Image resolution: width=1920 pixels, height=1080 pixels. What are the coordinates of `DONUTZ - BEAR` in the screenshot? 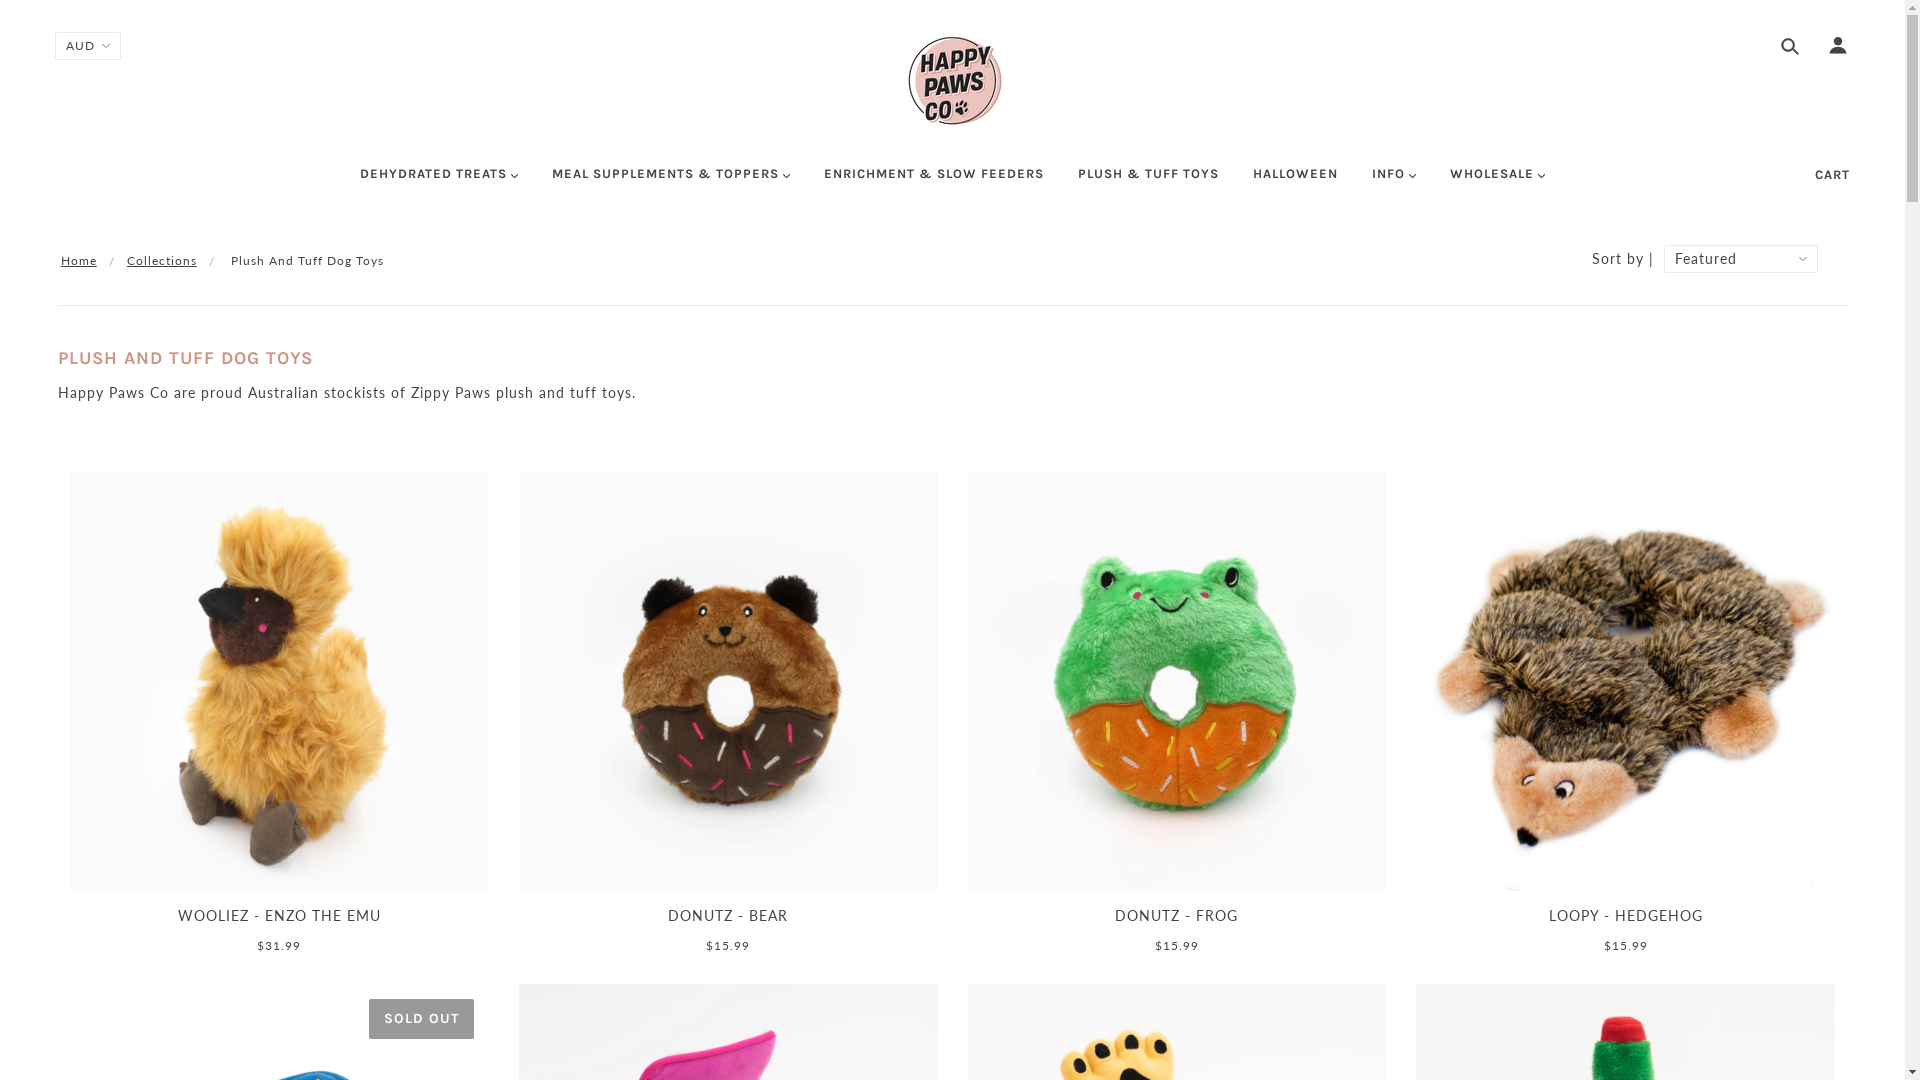 It's located at (728, 920).